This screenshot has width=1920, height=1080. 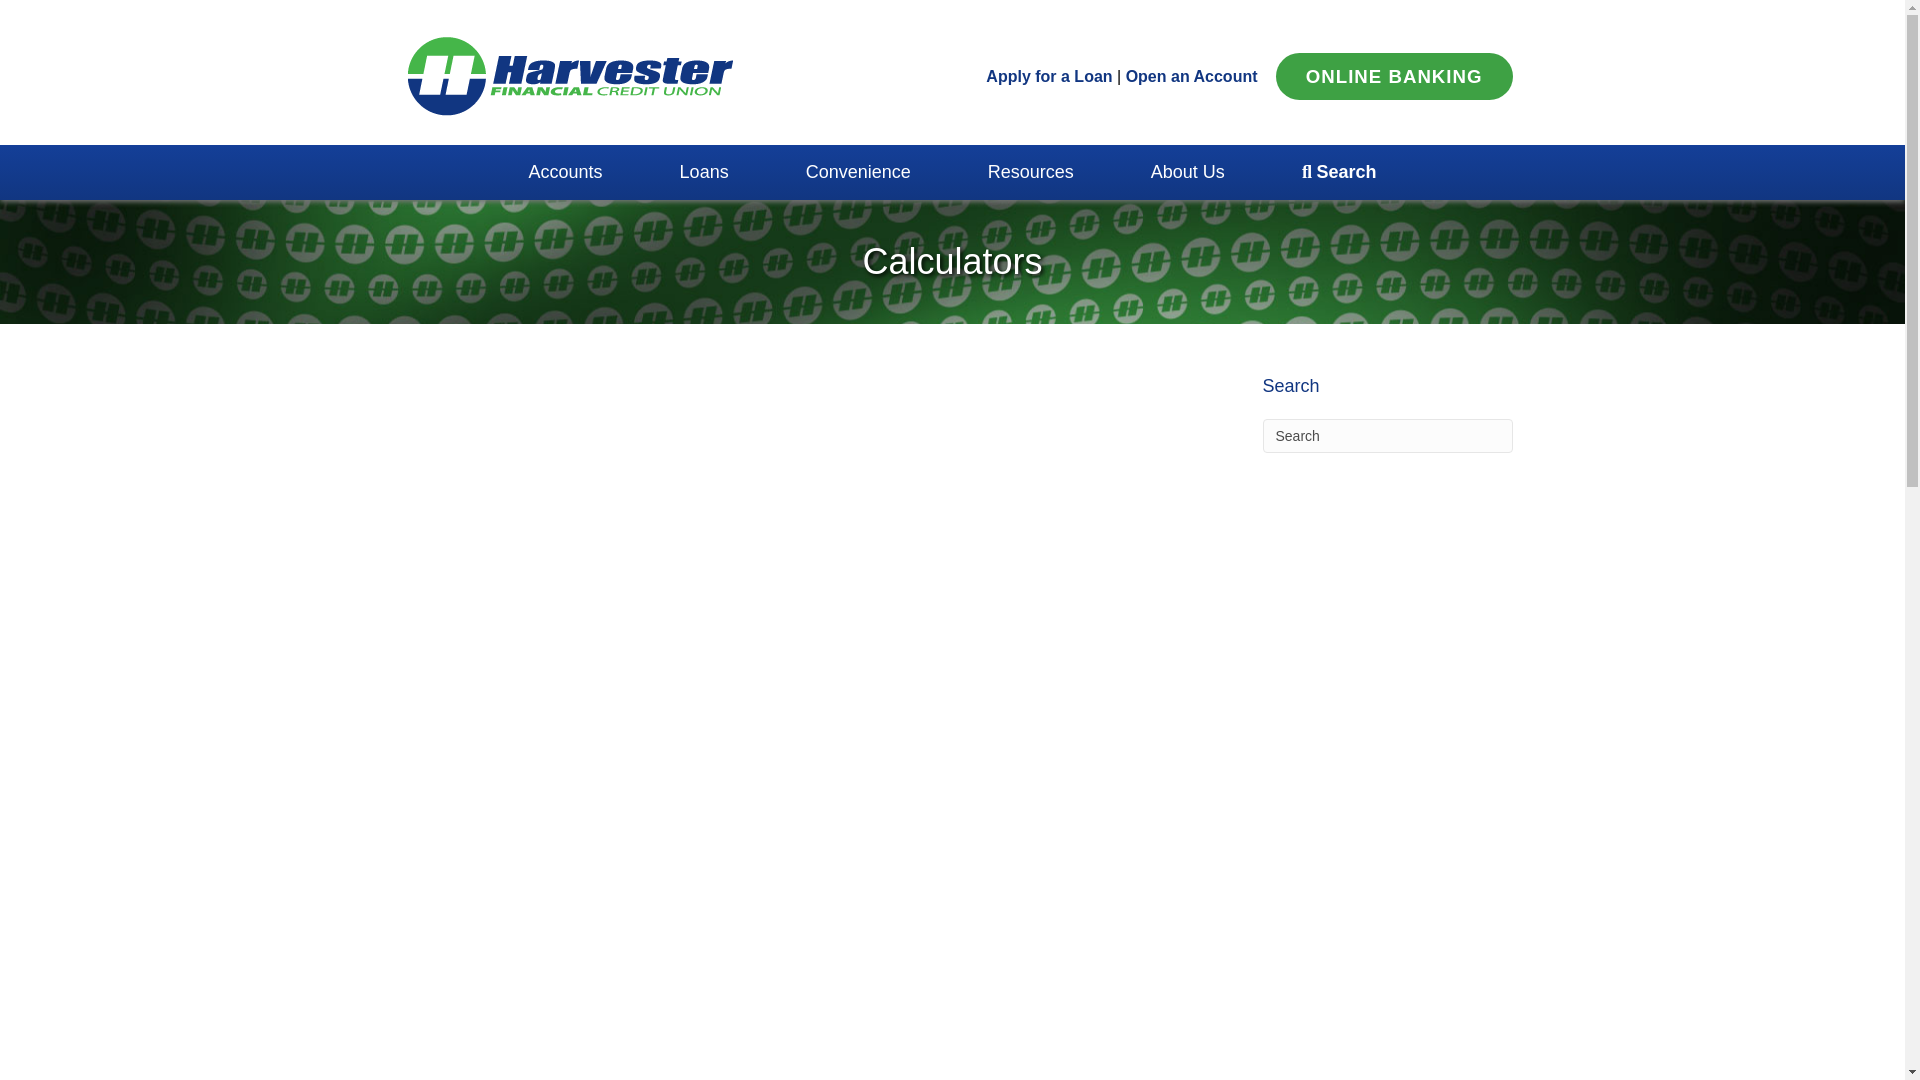 What do you see at coordinates (1048, 76) in the screenshot?
I see `Apply for a Loan` at bounding box center [1048, 76].